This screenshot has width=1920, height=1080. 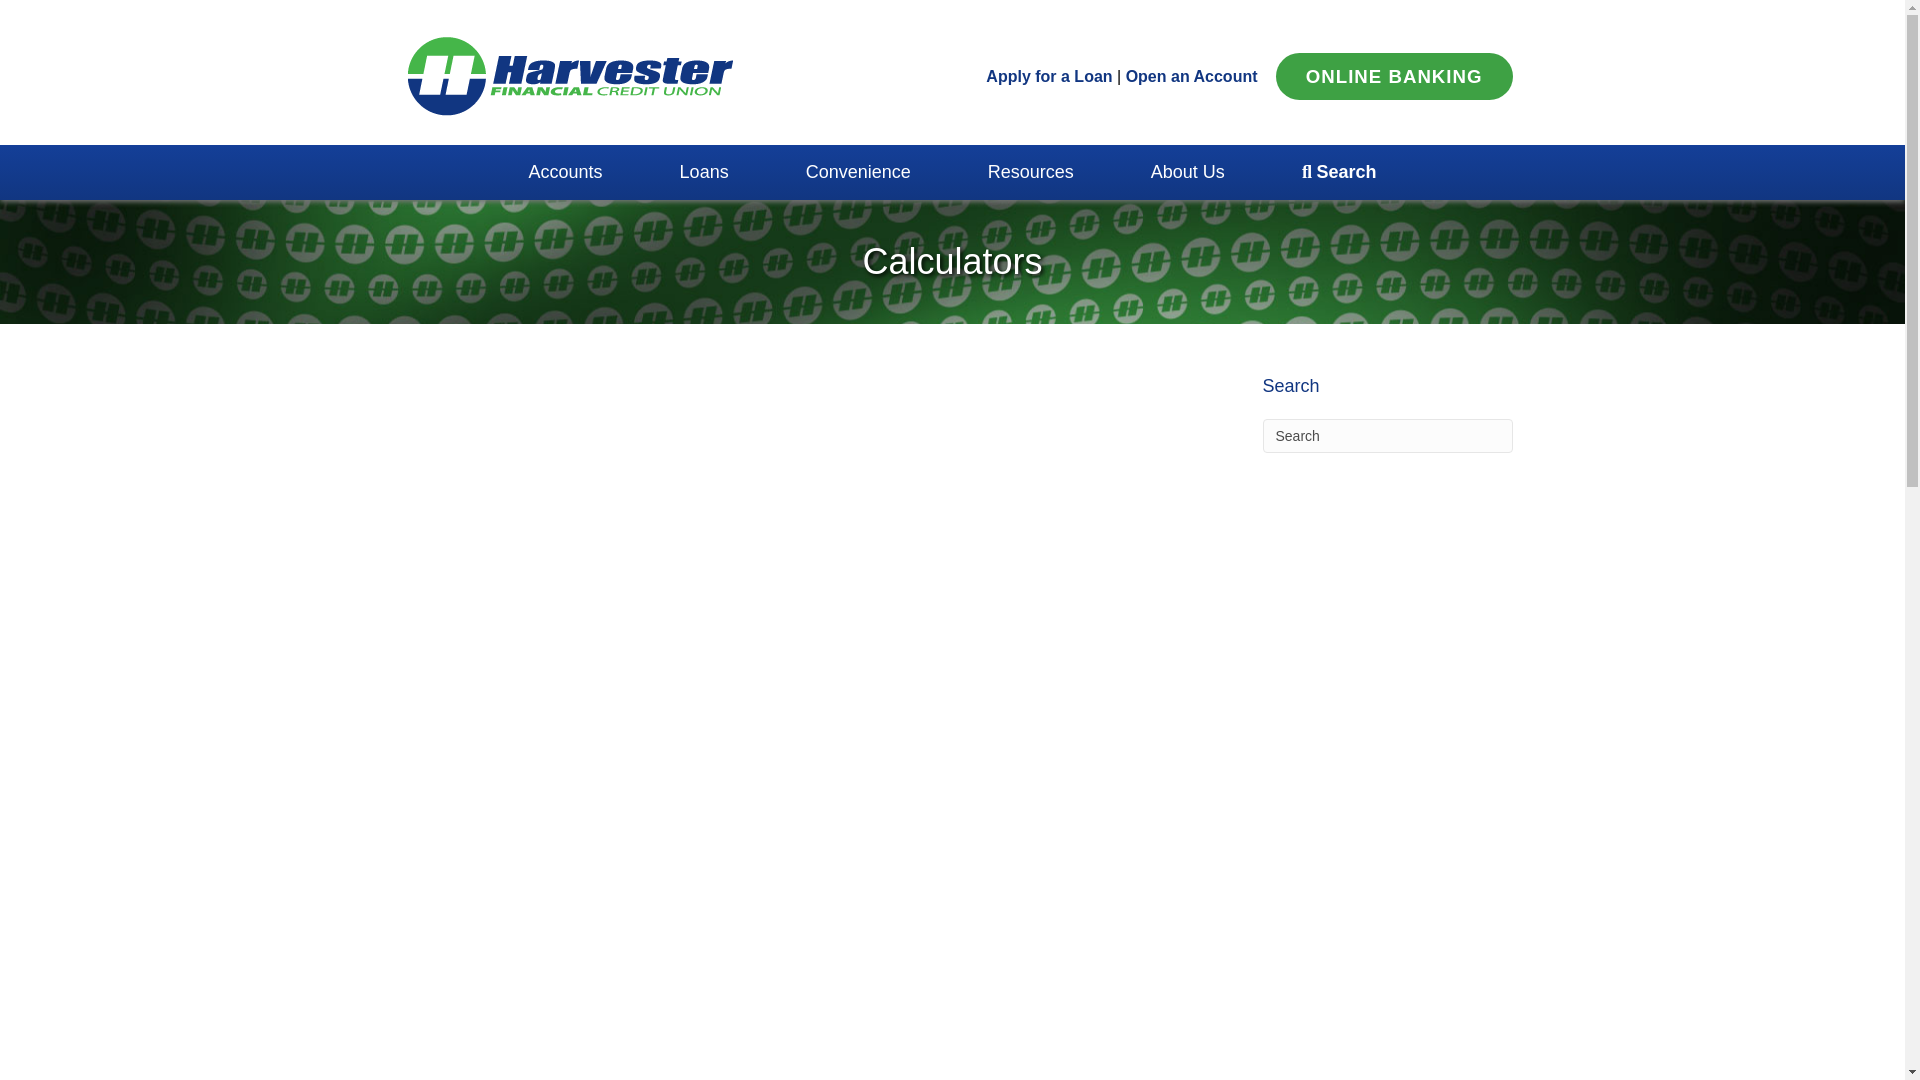 What do you see at coordinates (1048, 76) in the screenshot?
I see `Apply for a Loan` at bounding box center [1048, 76].